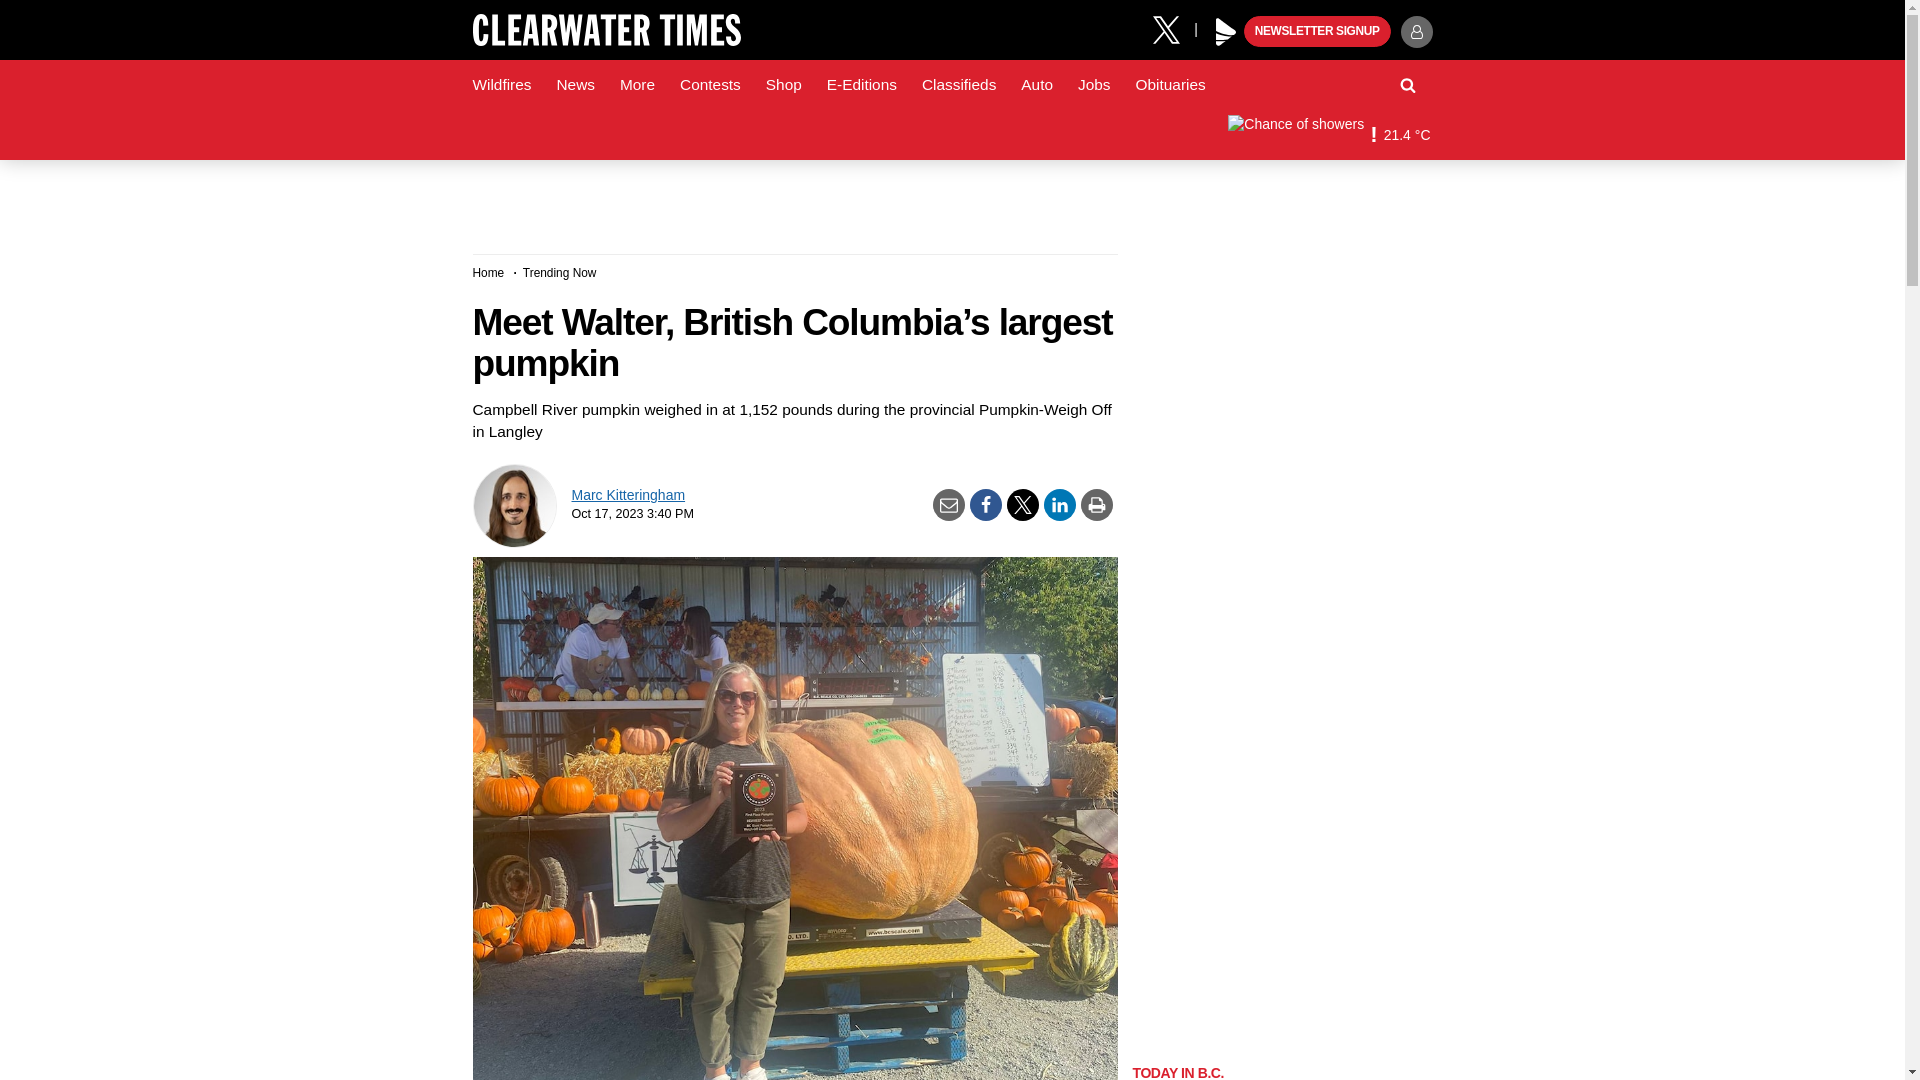  I want to click on News, so click(574, 85).